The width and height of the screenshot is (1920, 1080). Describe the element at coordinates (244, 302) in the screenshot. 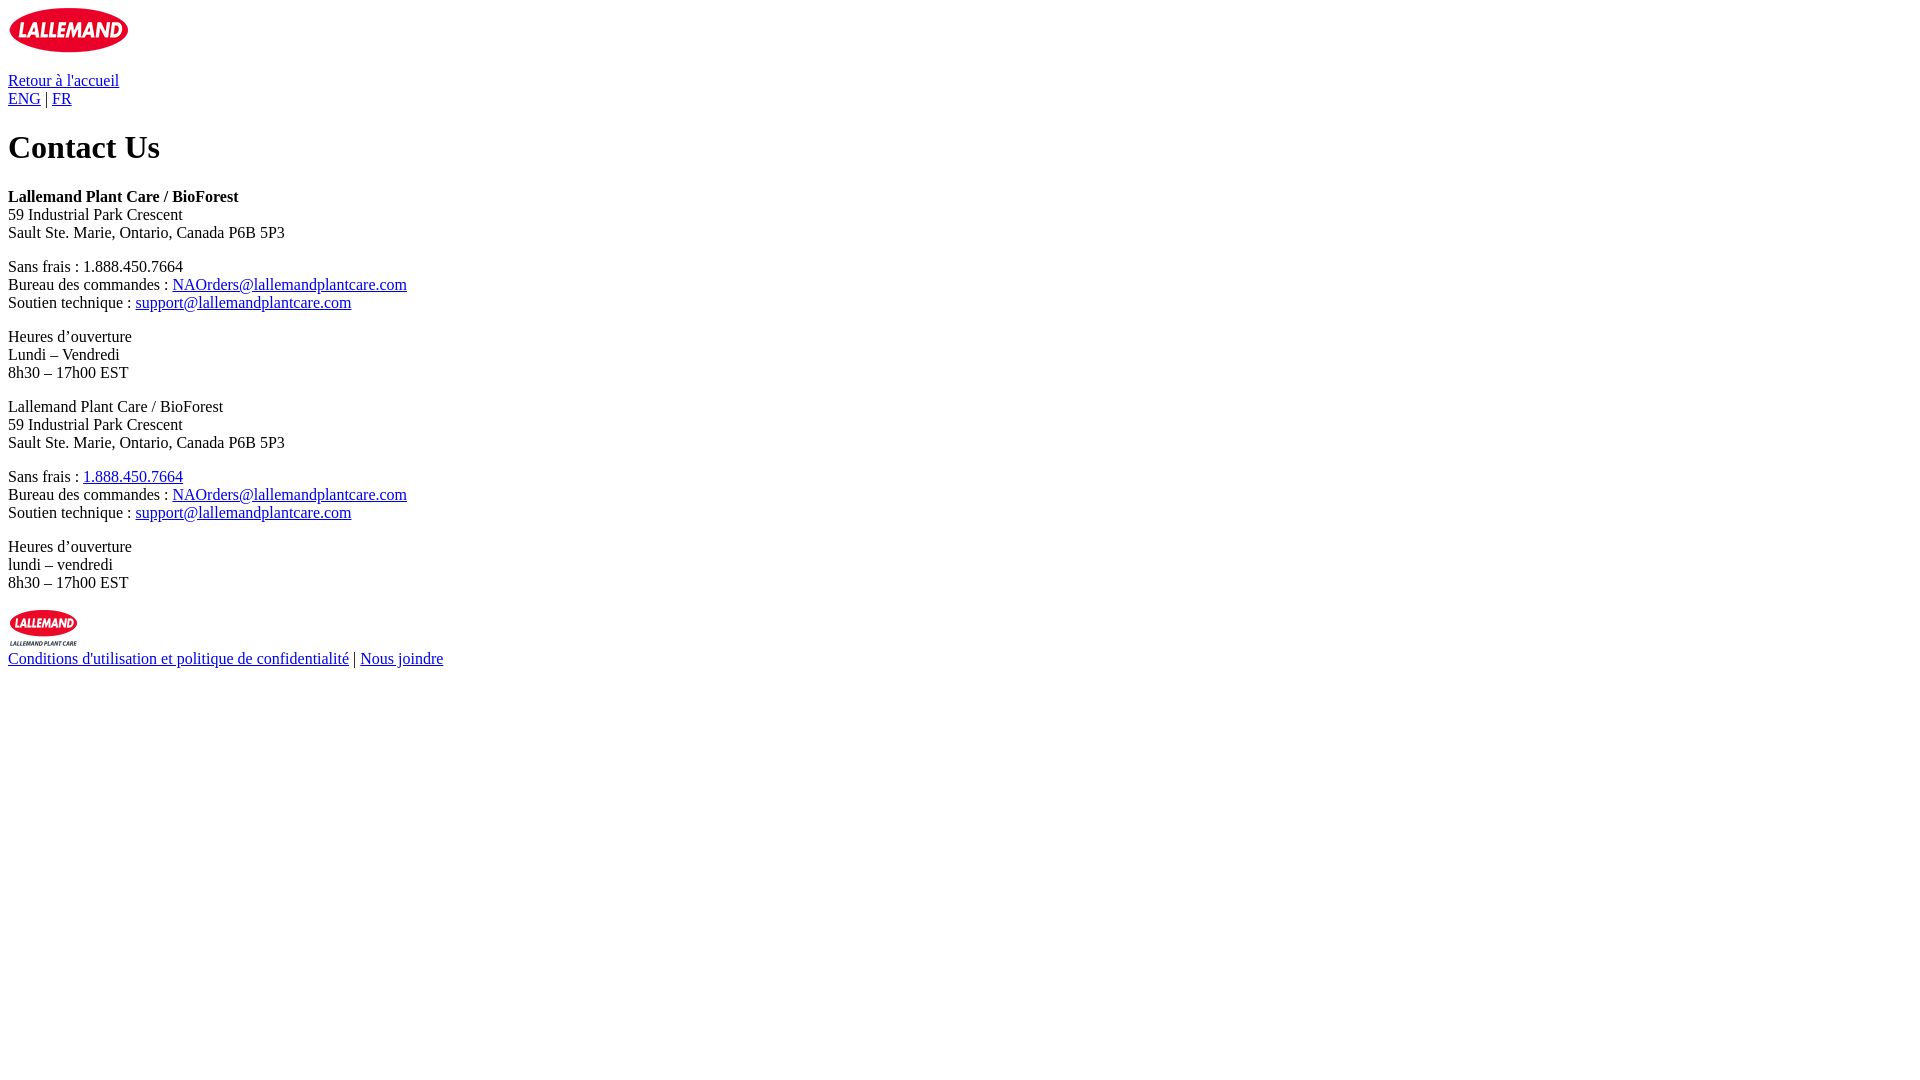

I see `support@lallemandplantcare.com` at that location.